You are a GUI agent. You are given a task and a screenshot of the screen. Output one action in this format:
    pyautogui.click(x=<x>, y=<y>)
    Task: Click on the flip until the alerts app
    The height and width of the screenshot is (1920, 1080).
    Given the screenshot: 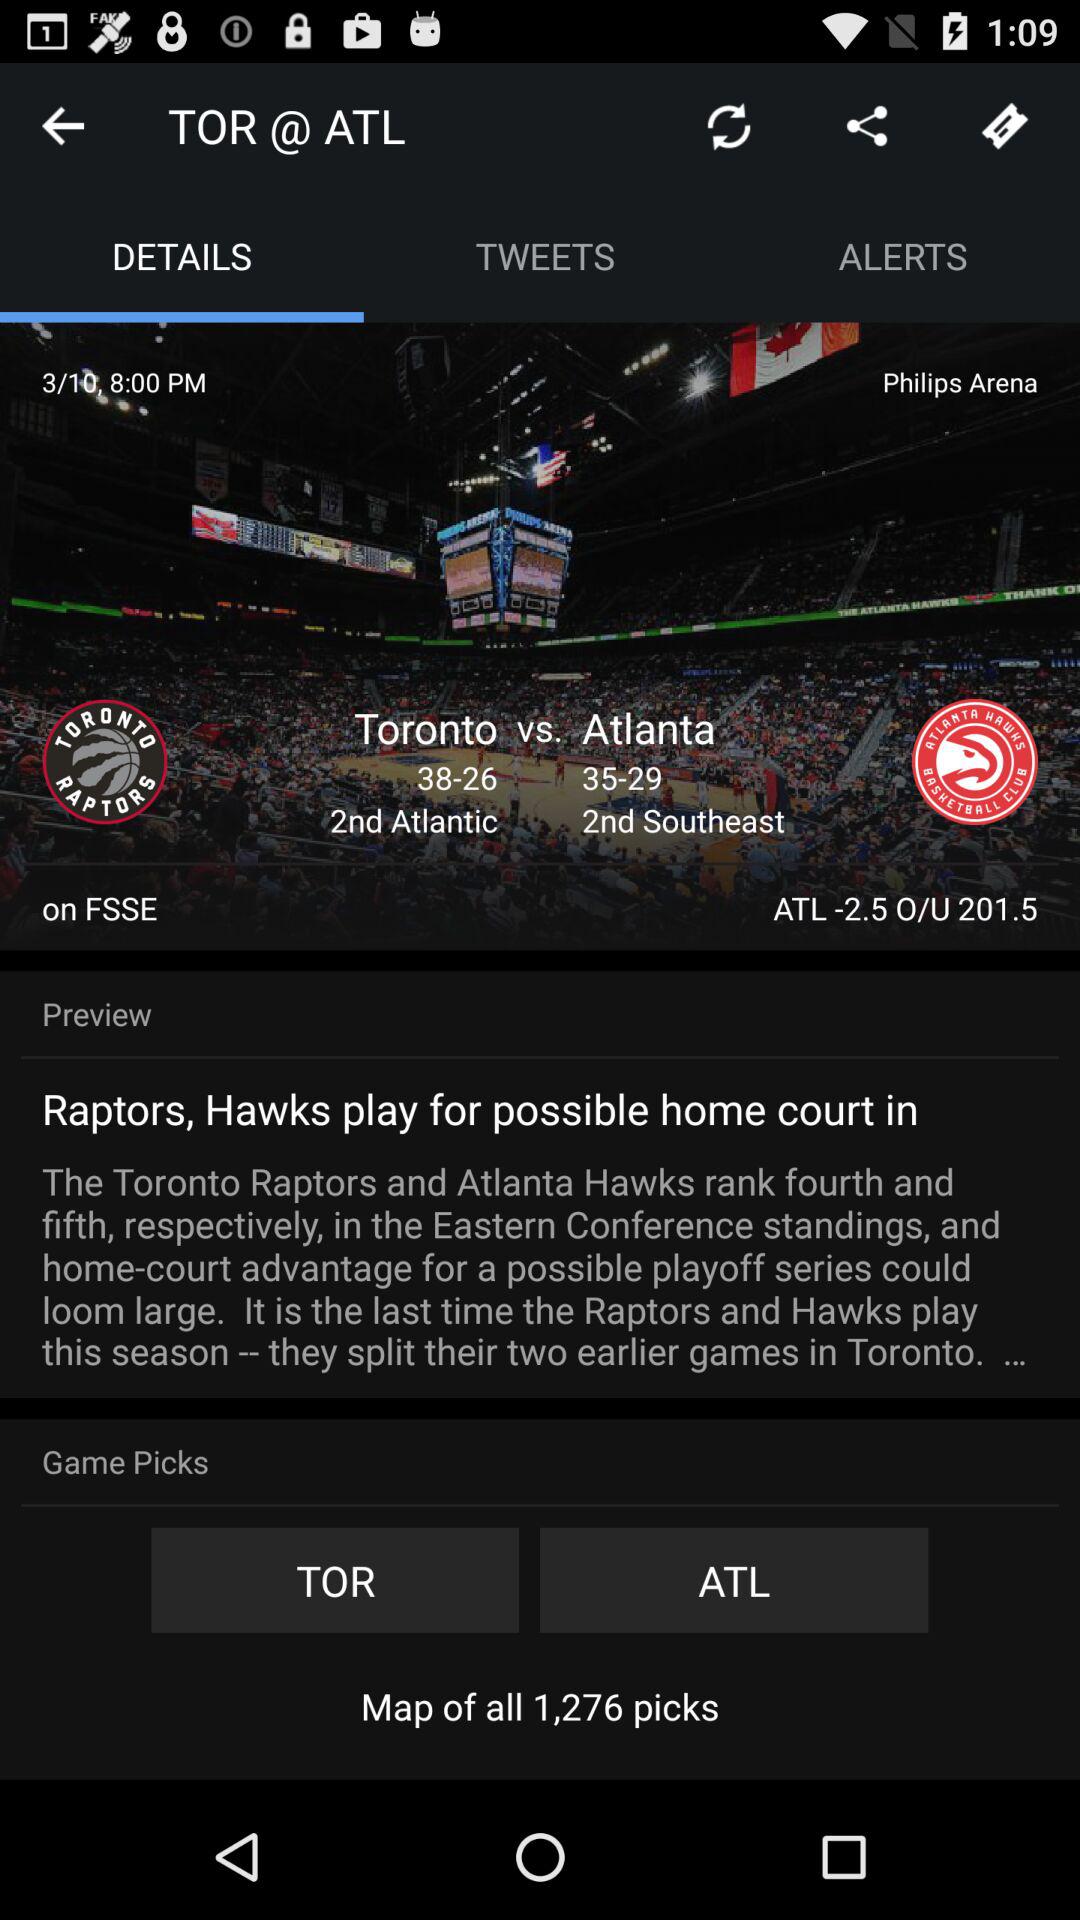 What is the action you would take?
    pyautogui.click(x=903, y=256)
    